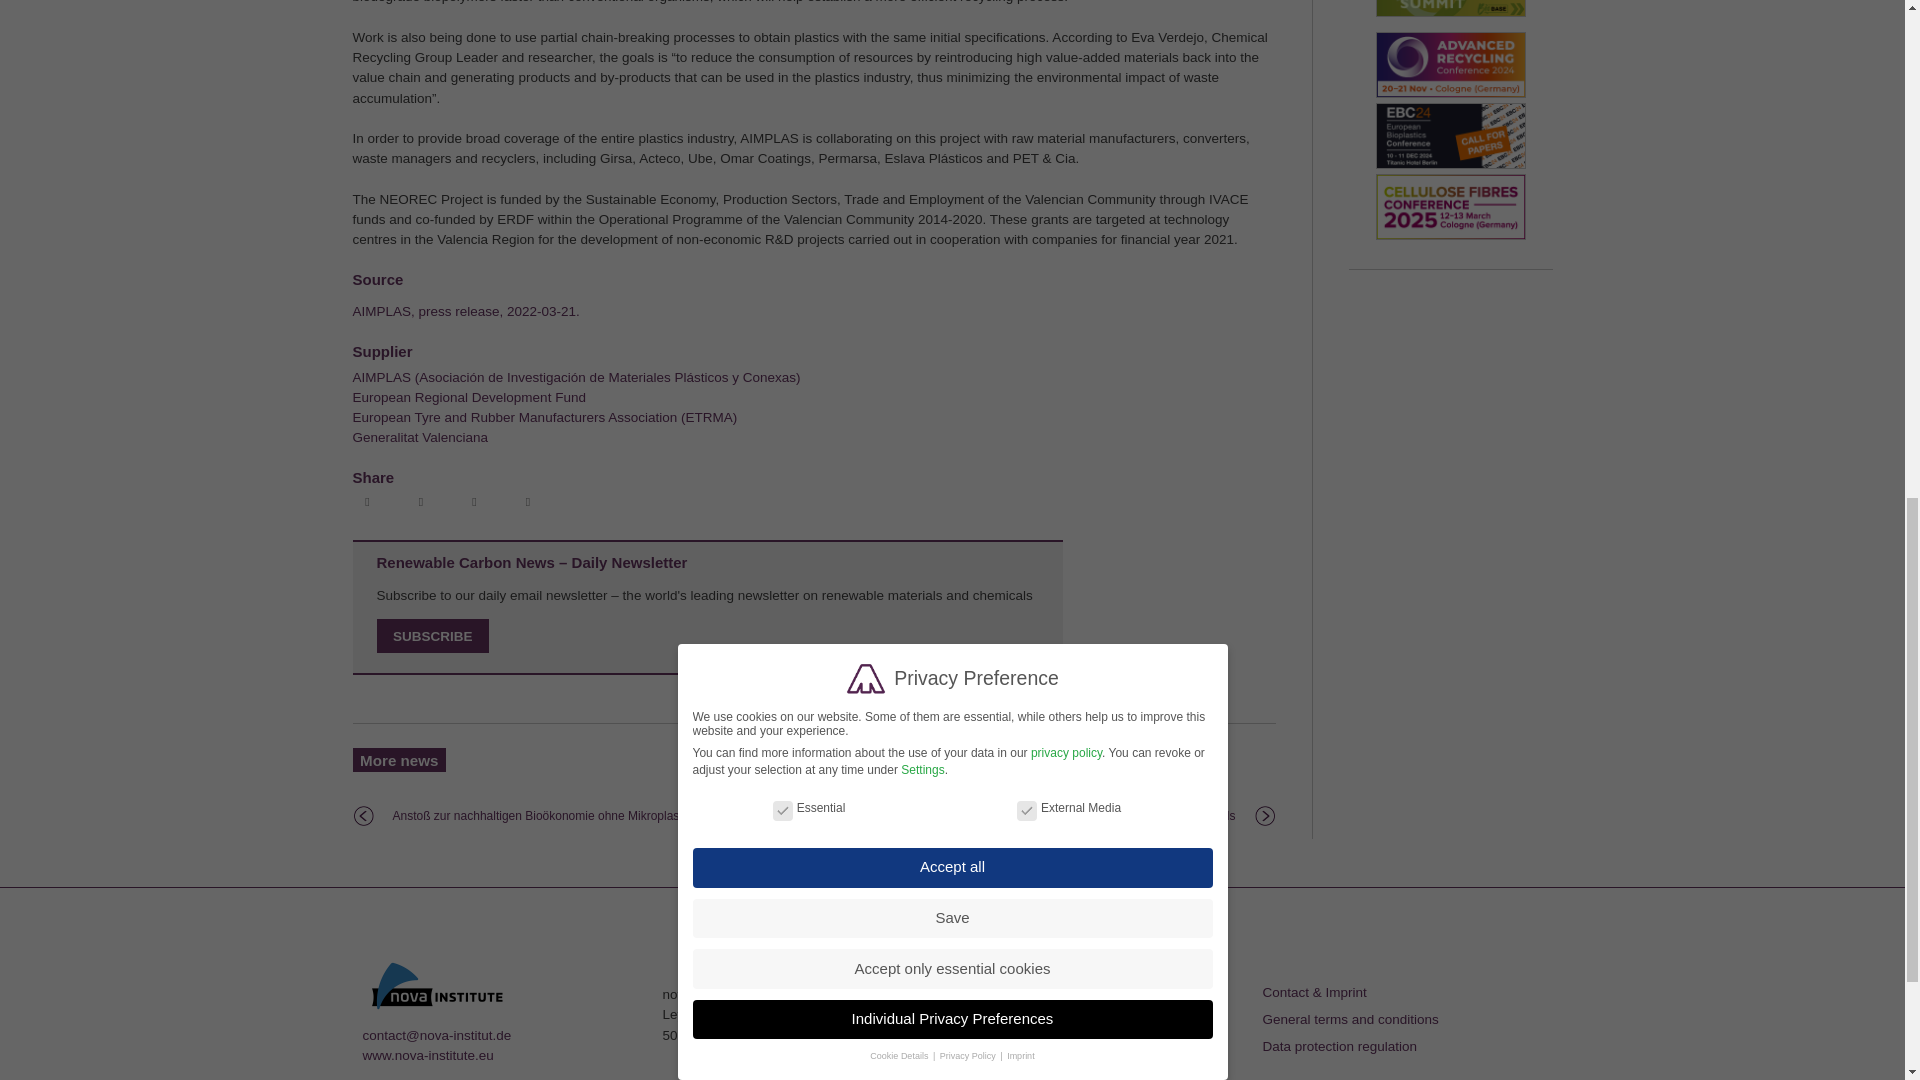 This screenshot has width=1920, height=1080. What do you see at coordinates (530, 503) in the screenshot?
I see `Per E-Mail versenden` at bounding box center [530, 503].